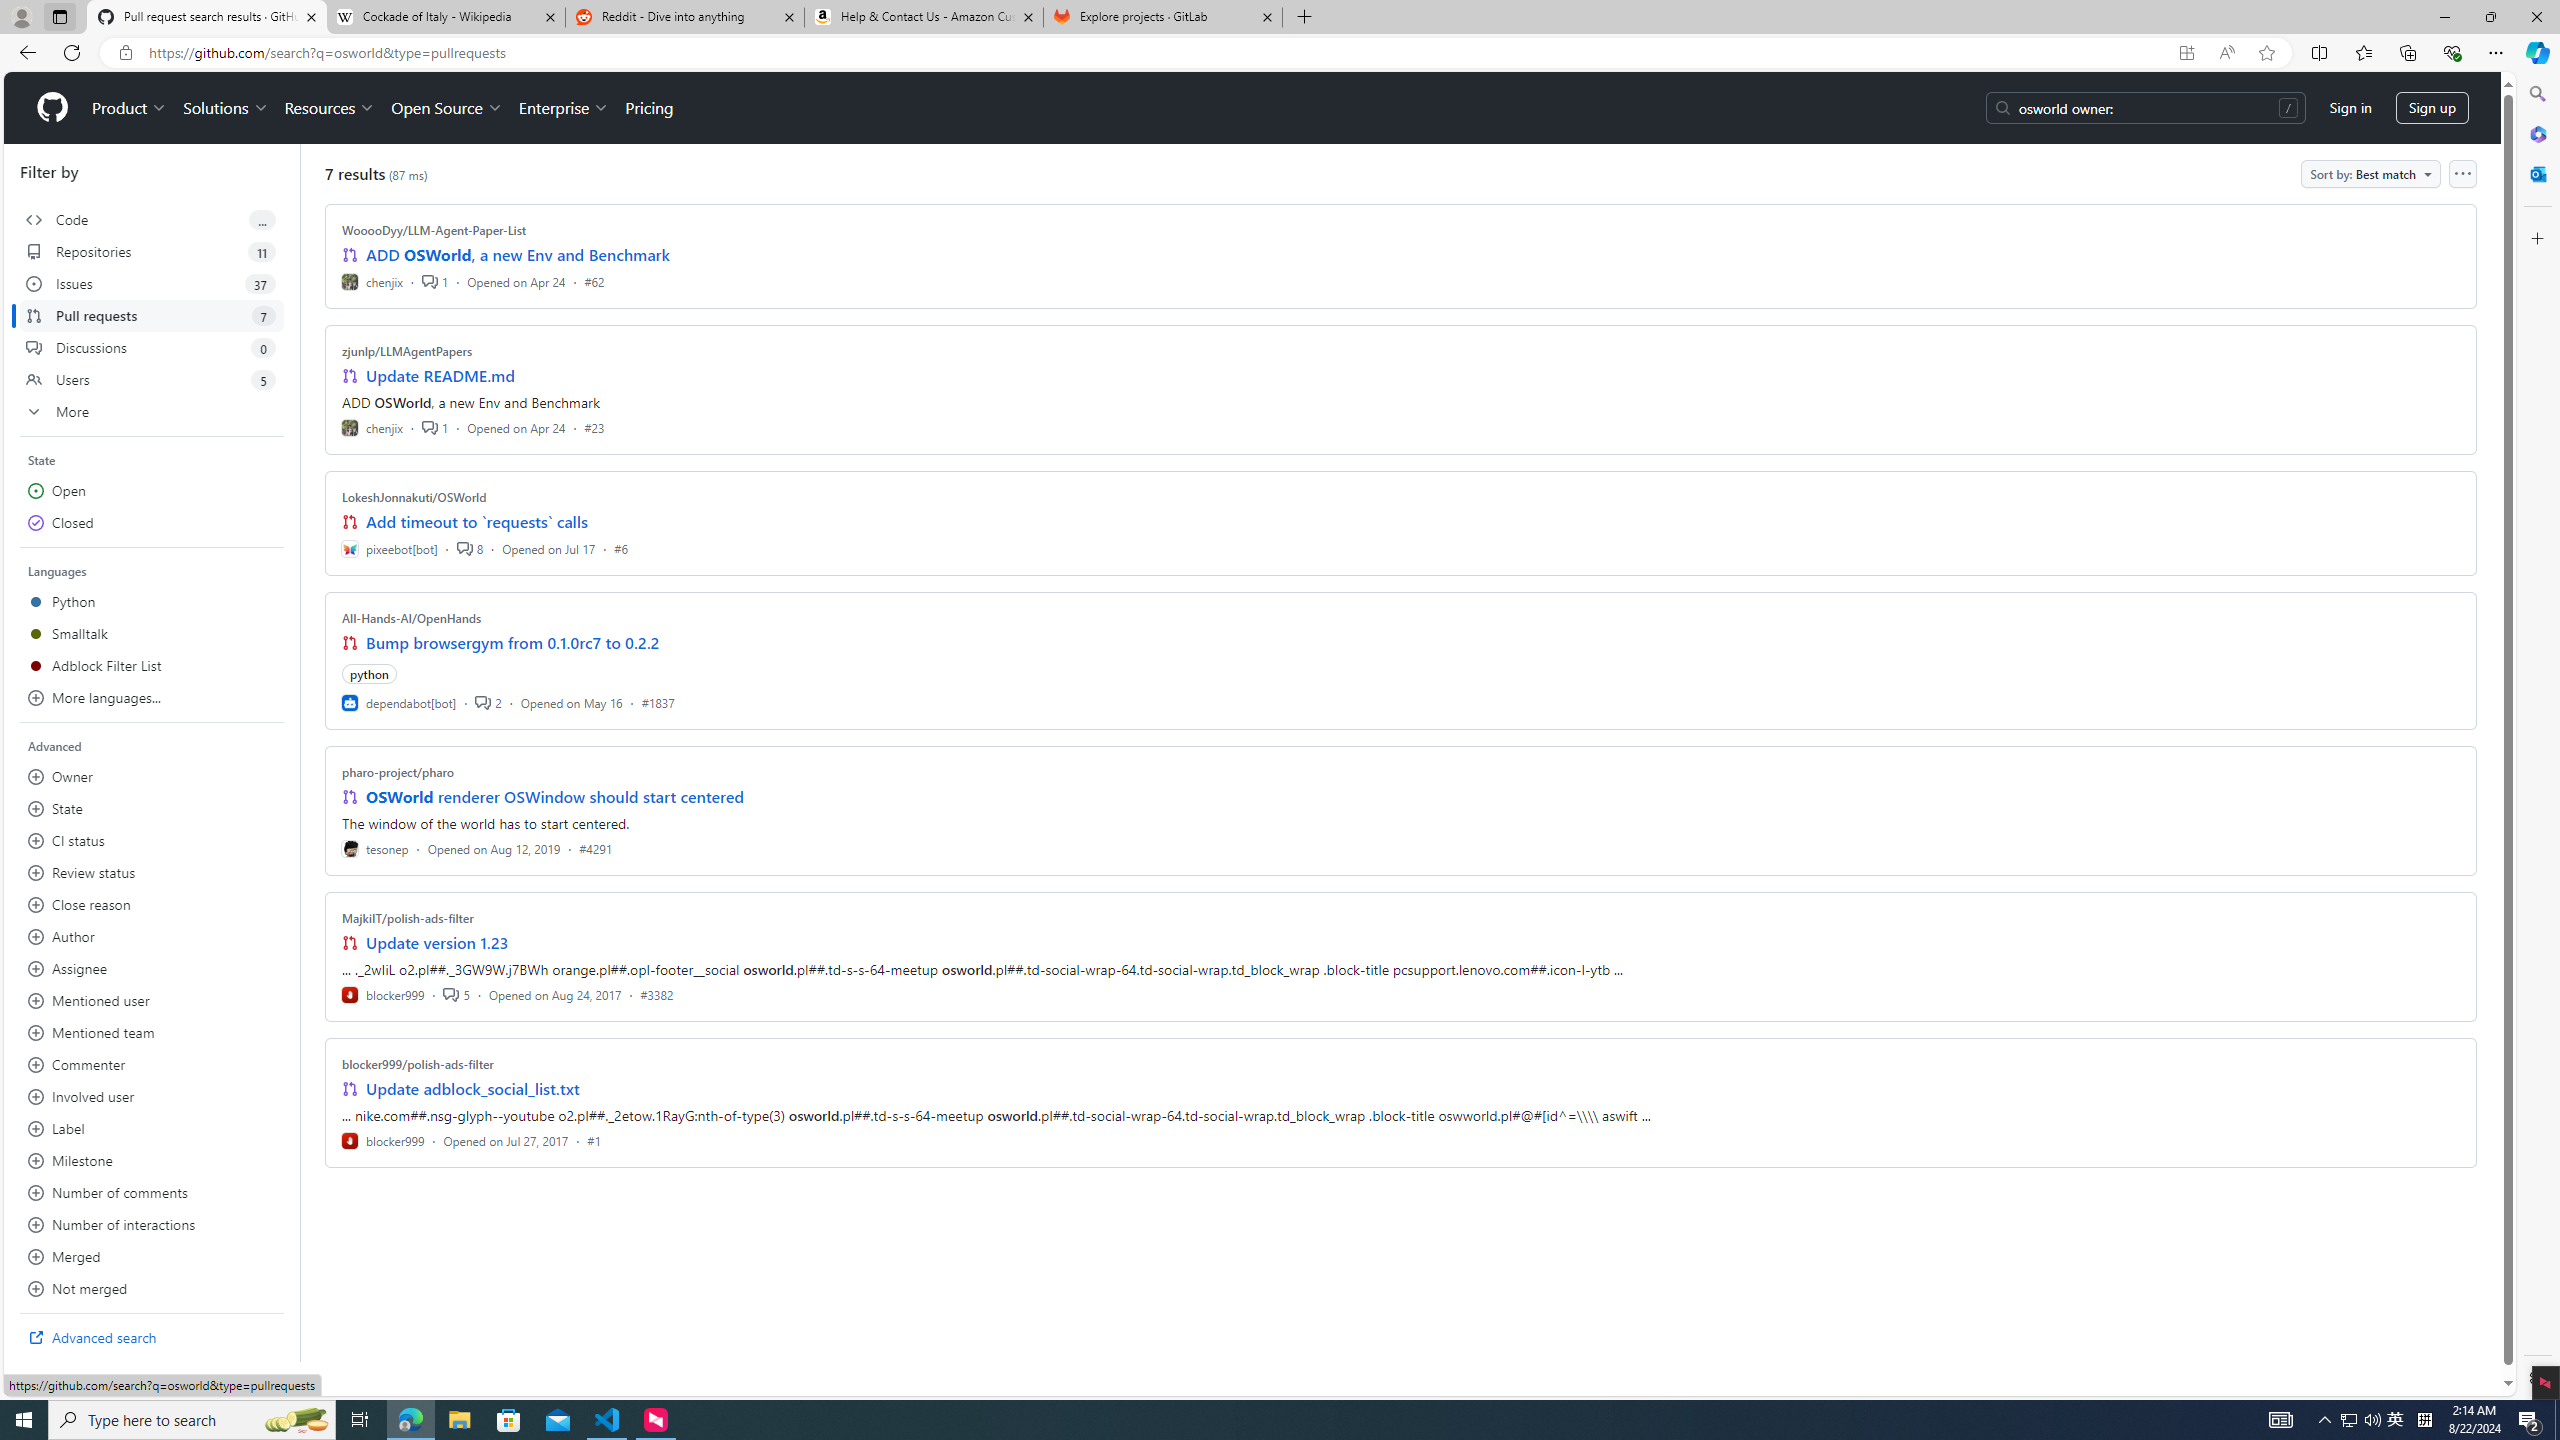 The height and width of the screenshot is (1440, 2560). Describe the element at coordinates (513, 642) in the screenshot. I see `Bump browsergym from 0.1.0rc7 to 0.2.2` at that location.